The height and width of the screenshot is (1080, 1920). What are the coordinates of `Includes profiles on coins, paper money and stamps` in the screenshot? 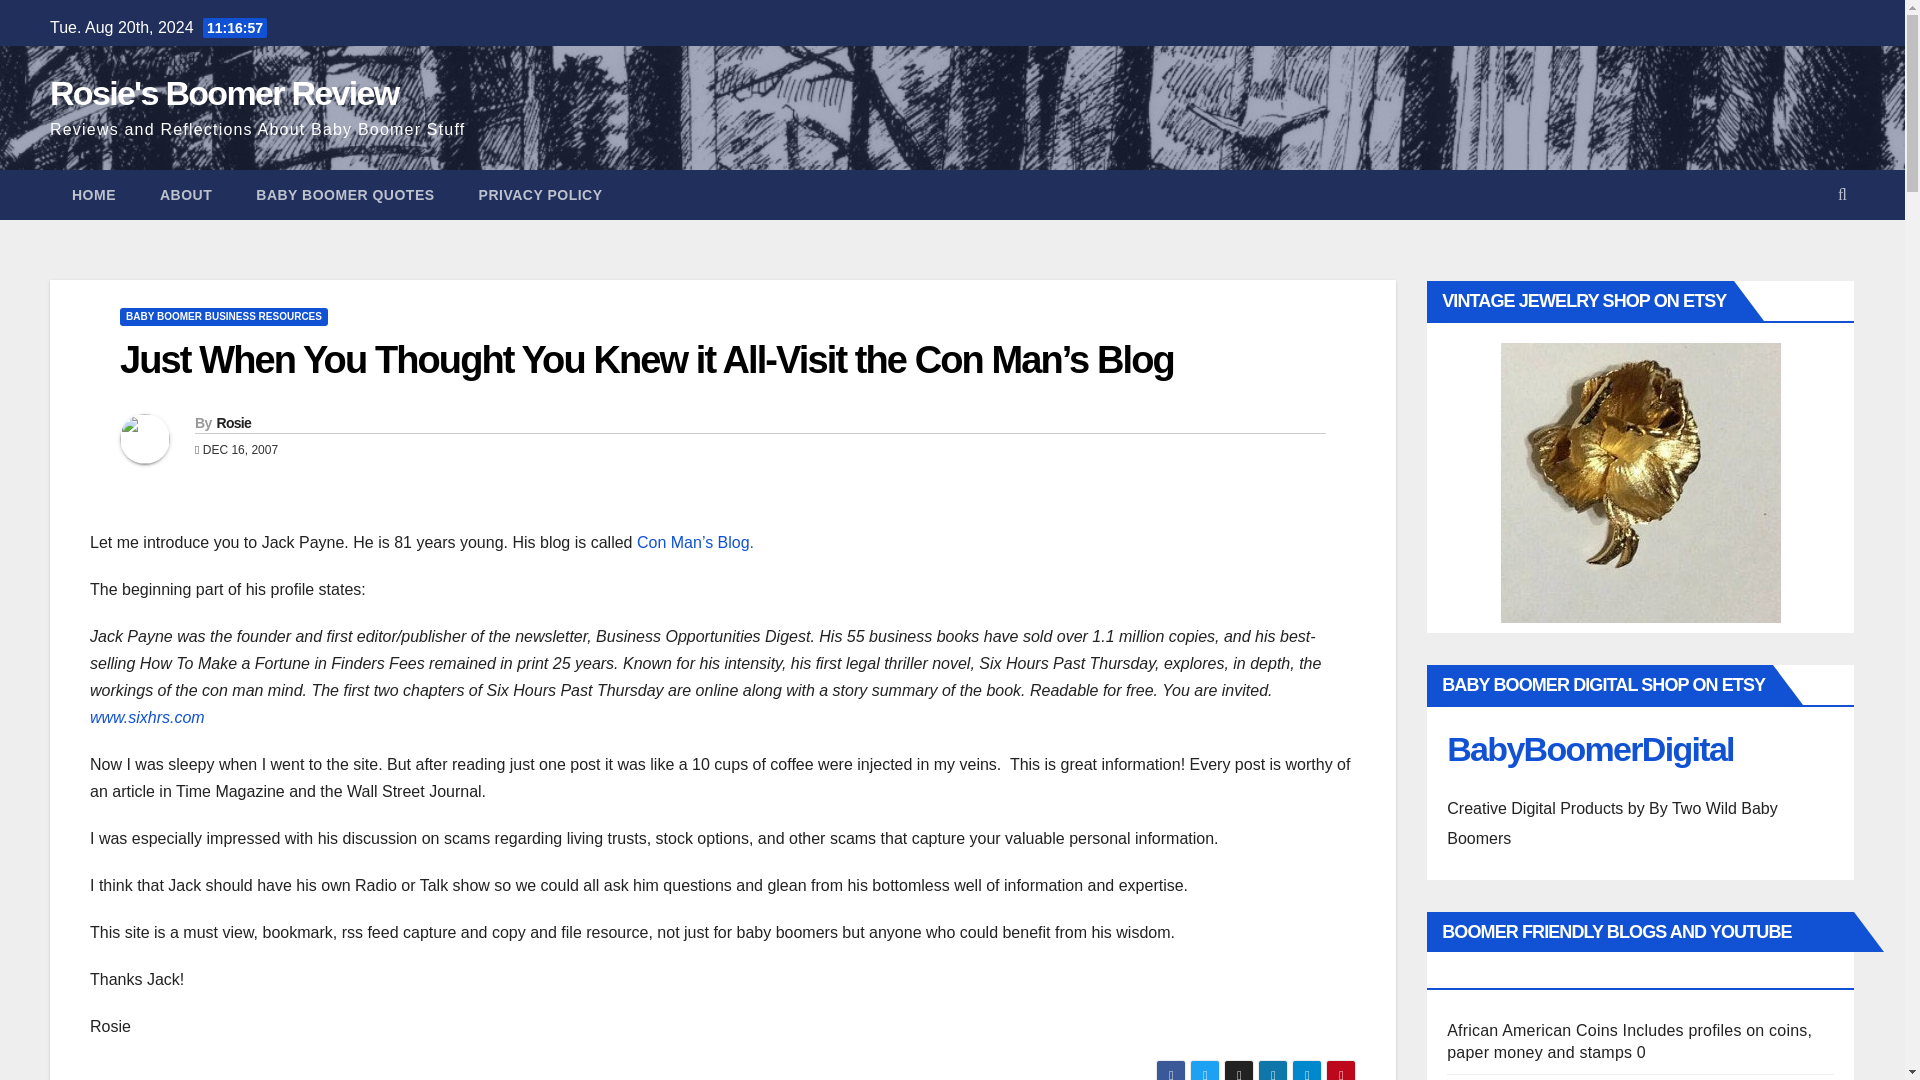 It's located at (1532, 1030).